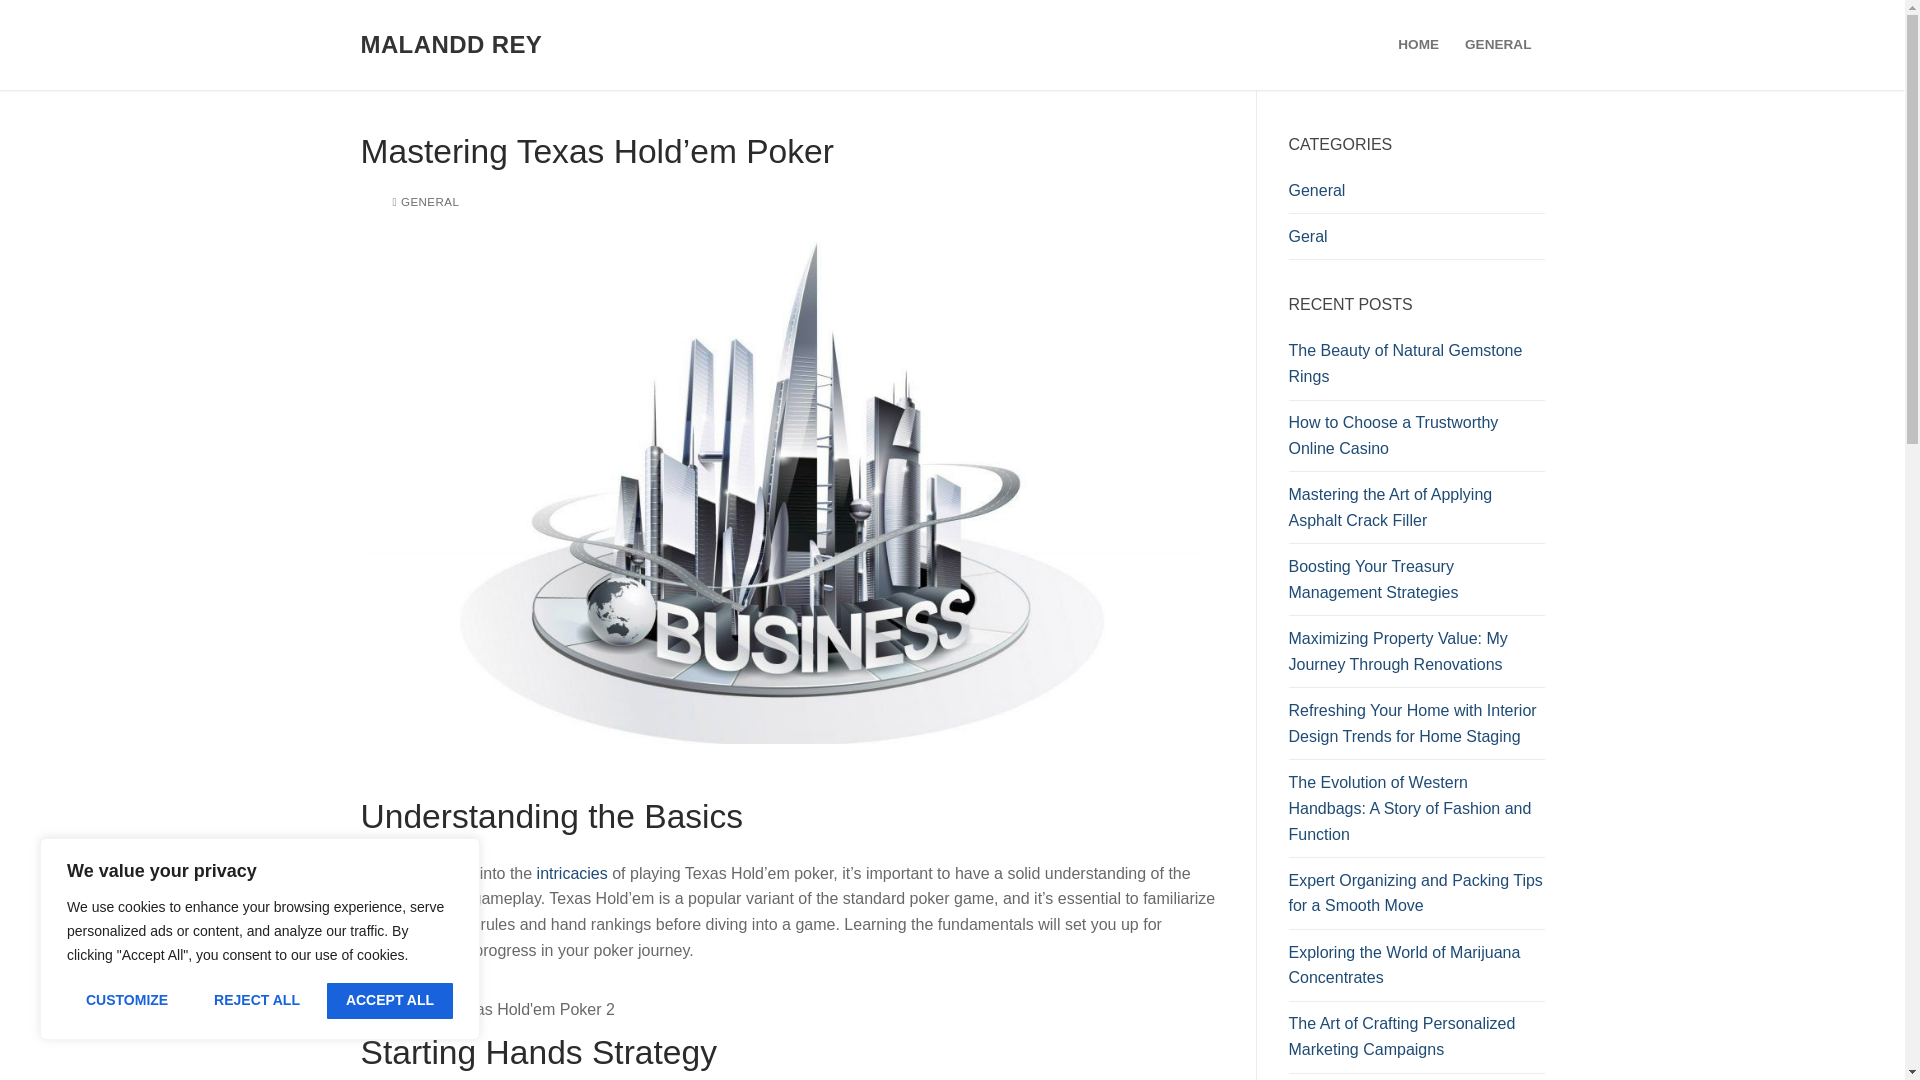 This screenshot has height=1080, width=1920. Describe the element at coordinates (1416, 196) in the screenshot. I see `General` at that location.